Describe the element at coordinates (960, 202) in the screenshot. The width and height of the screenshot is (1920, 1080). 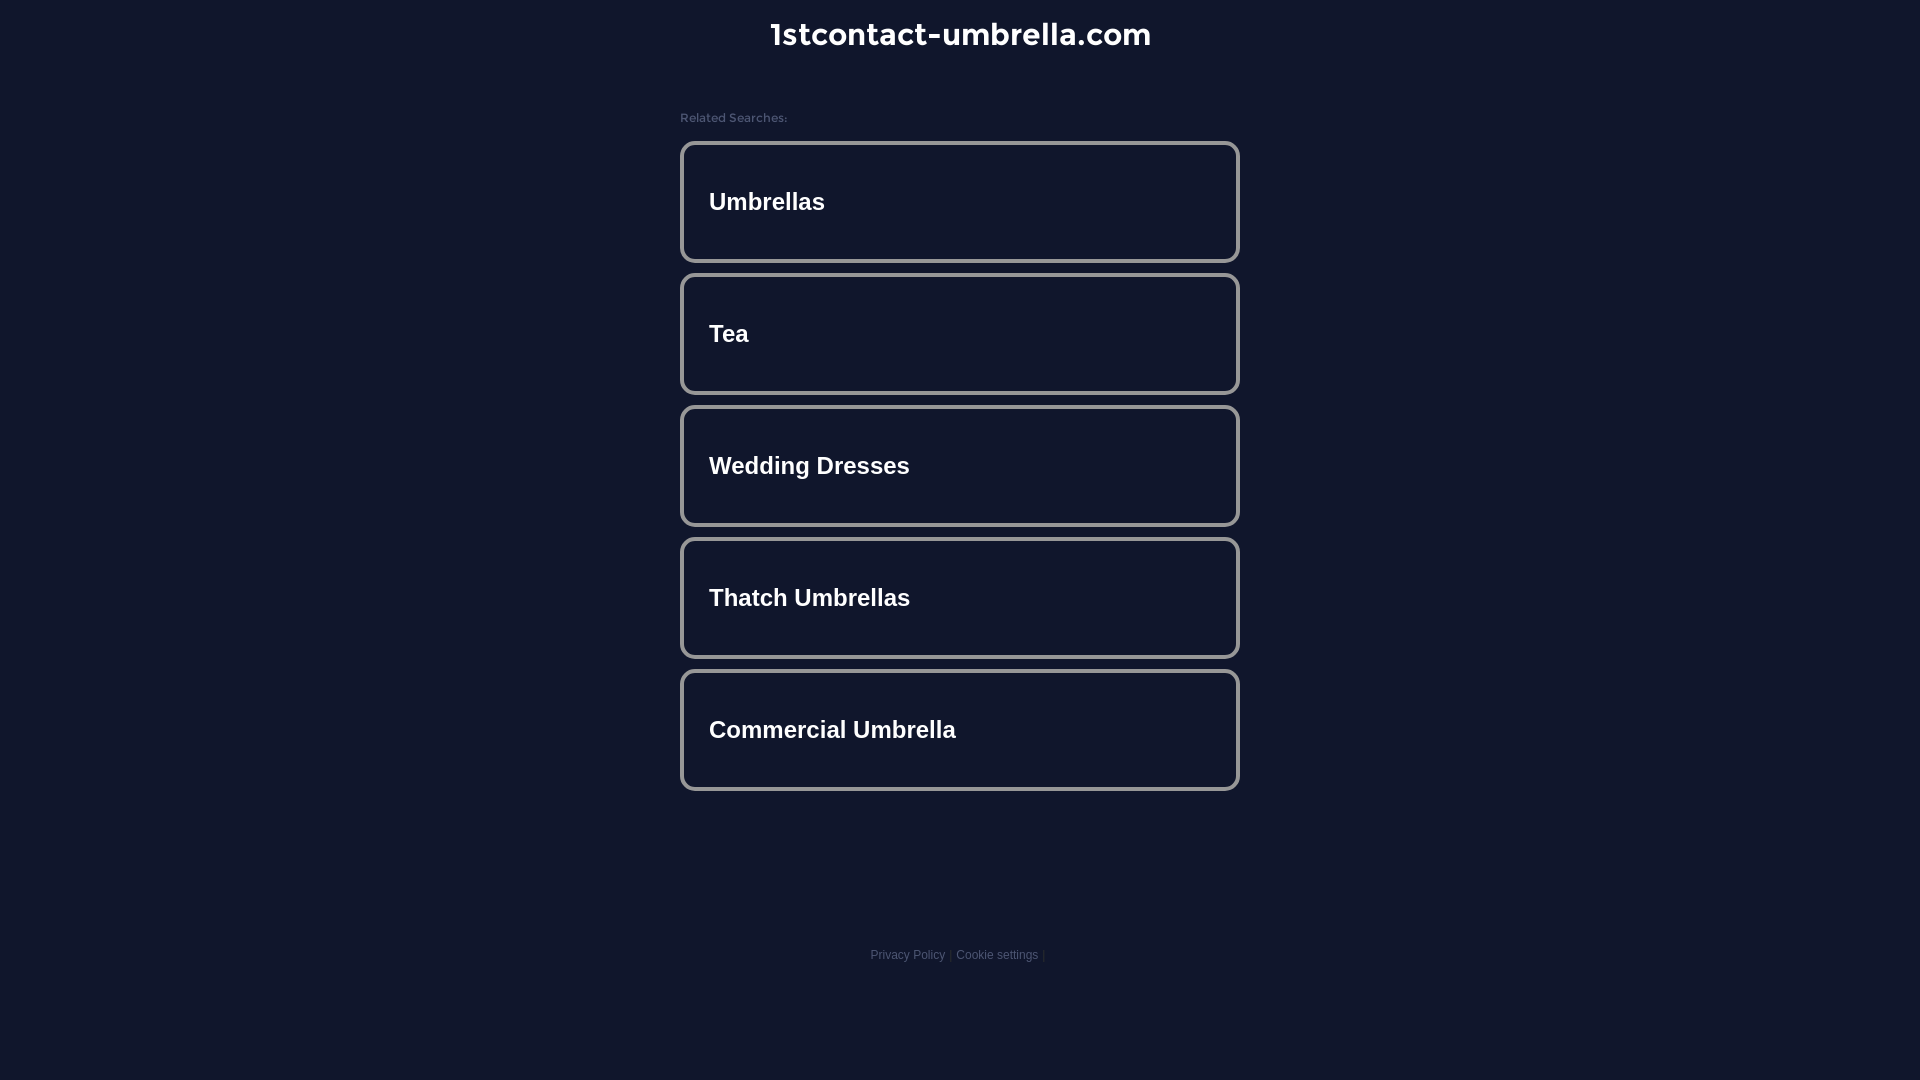
I see `Umbrellas` at that location.